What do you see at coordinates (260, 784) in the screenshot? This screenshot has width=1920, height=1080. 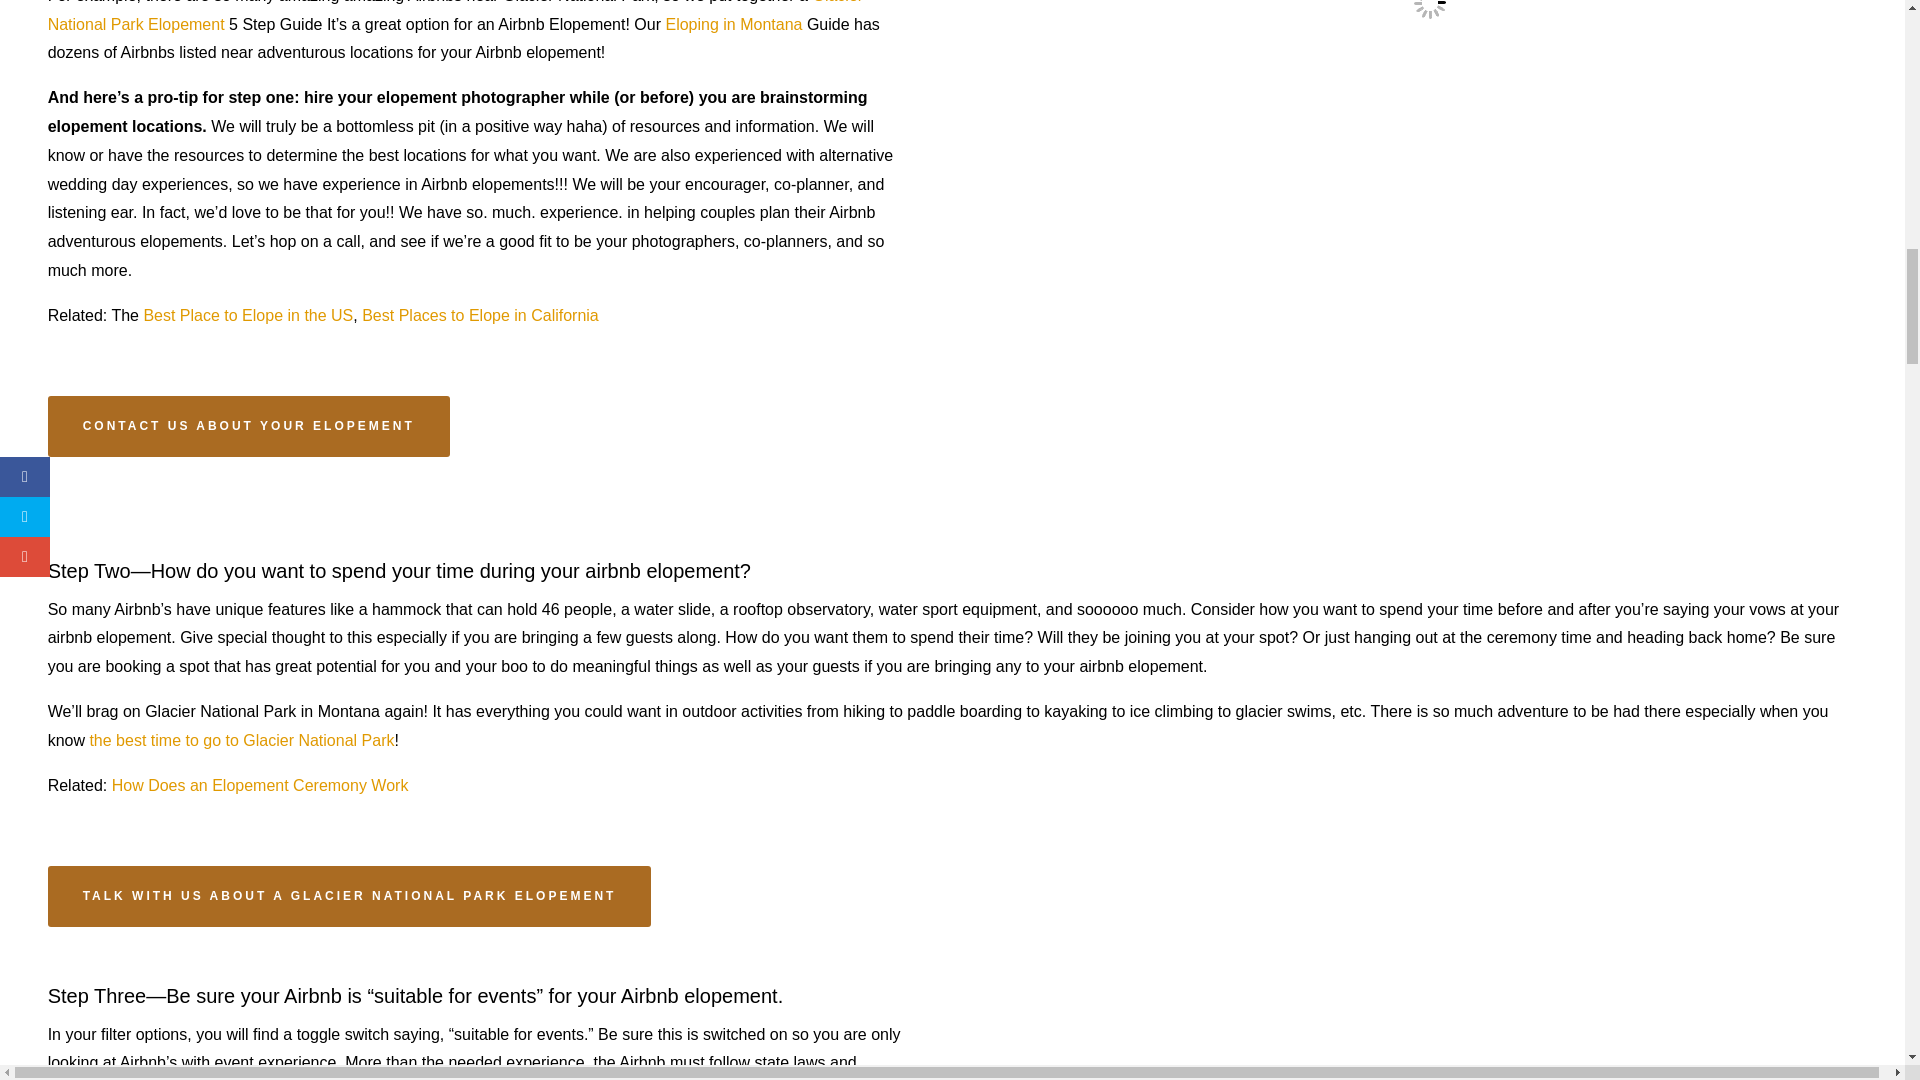 I see `How Does an Elopement Ceremony Work` at bounding box center [260, 784].